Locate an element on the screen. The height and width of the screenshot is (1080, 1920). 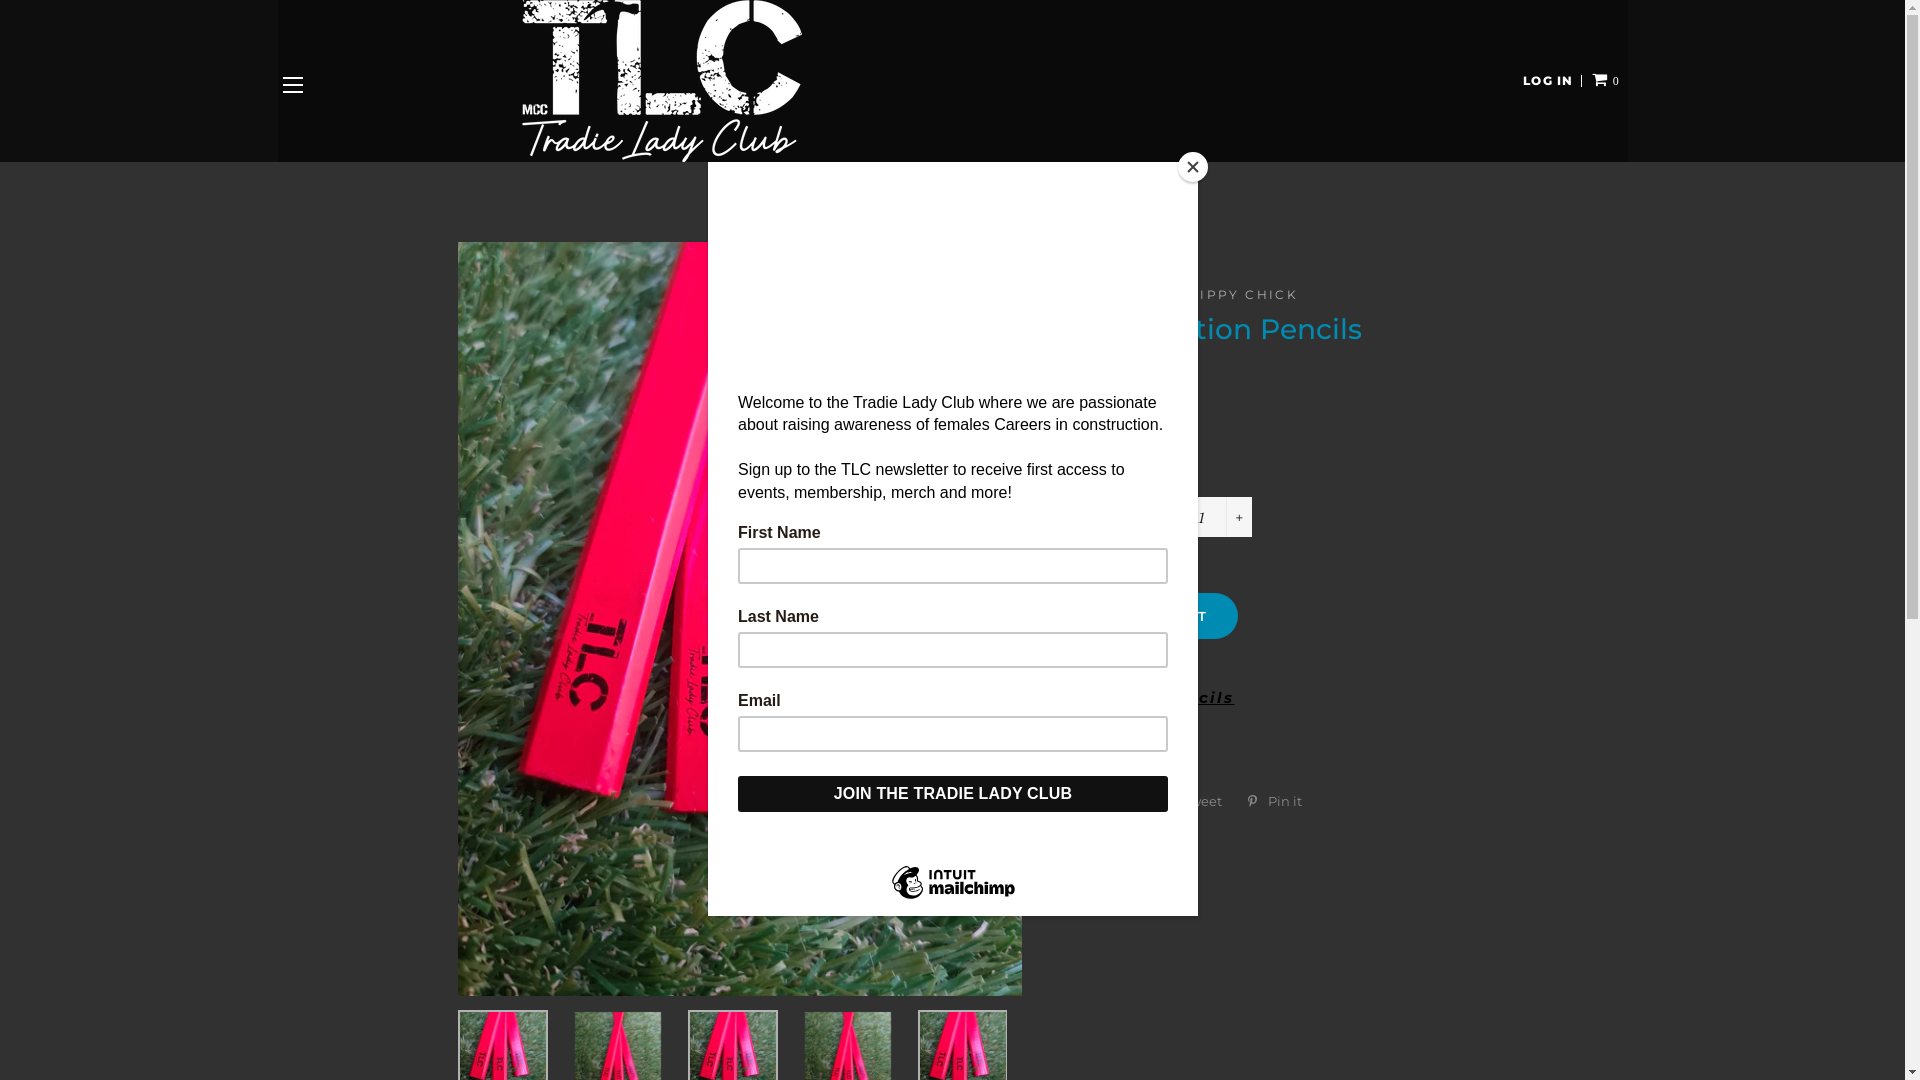
Tweet
Tweet on Twitter is located at coordinates (1192, 801).